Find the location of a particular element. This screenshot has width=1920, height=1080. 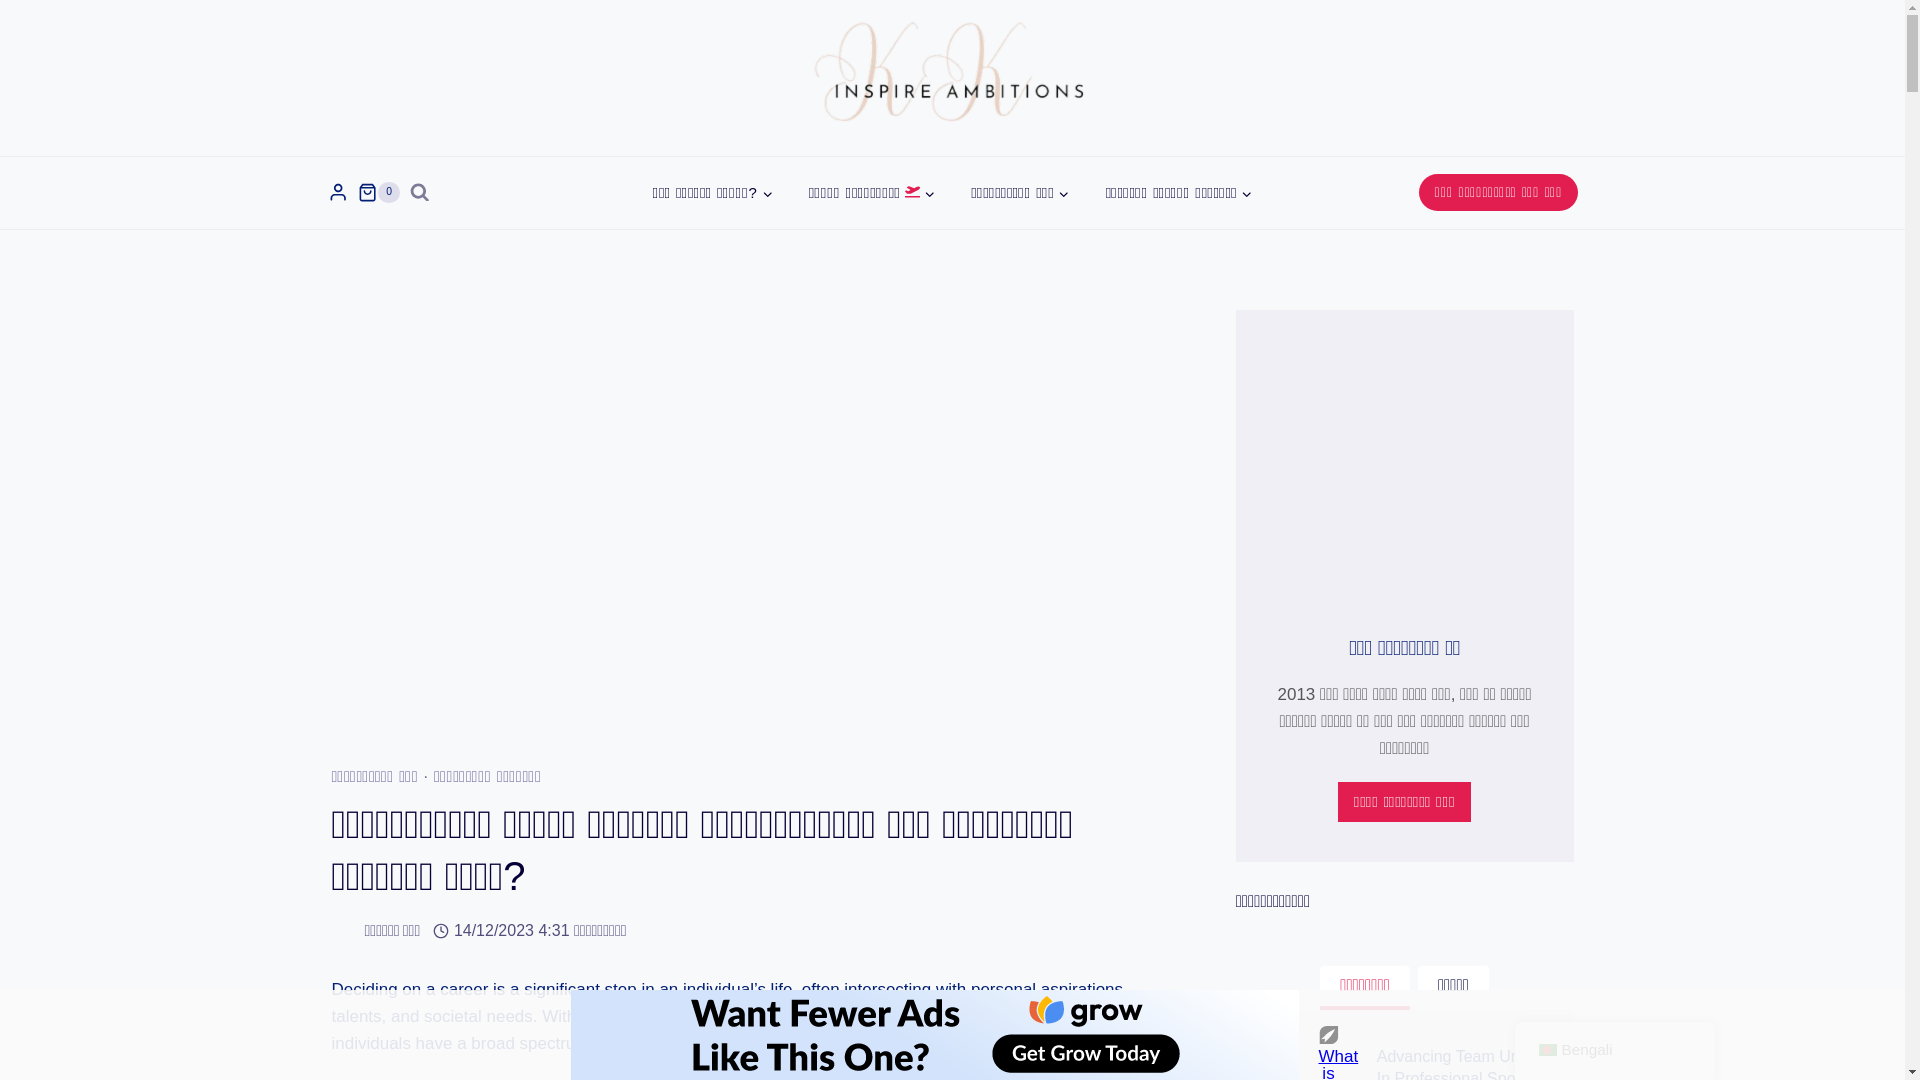

0 is located at coordinates (378, 193).